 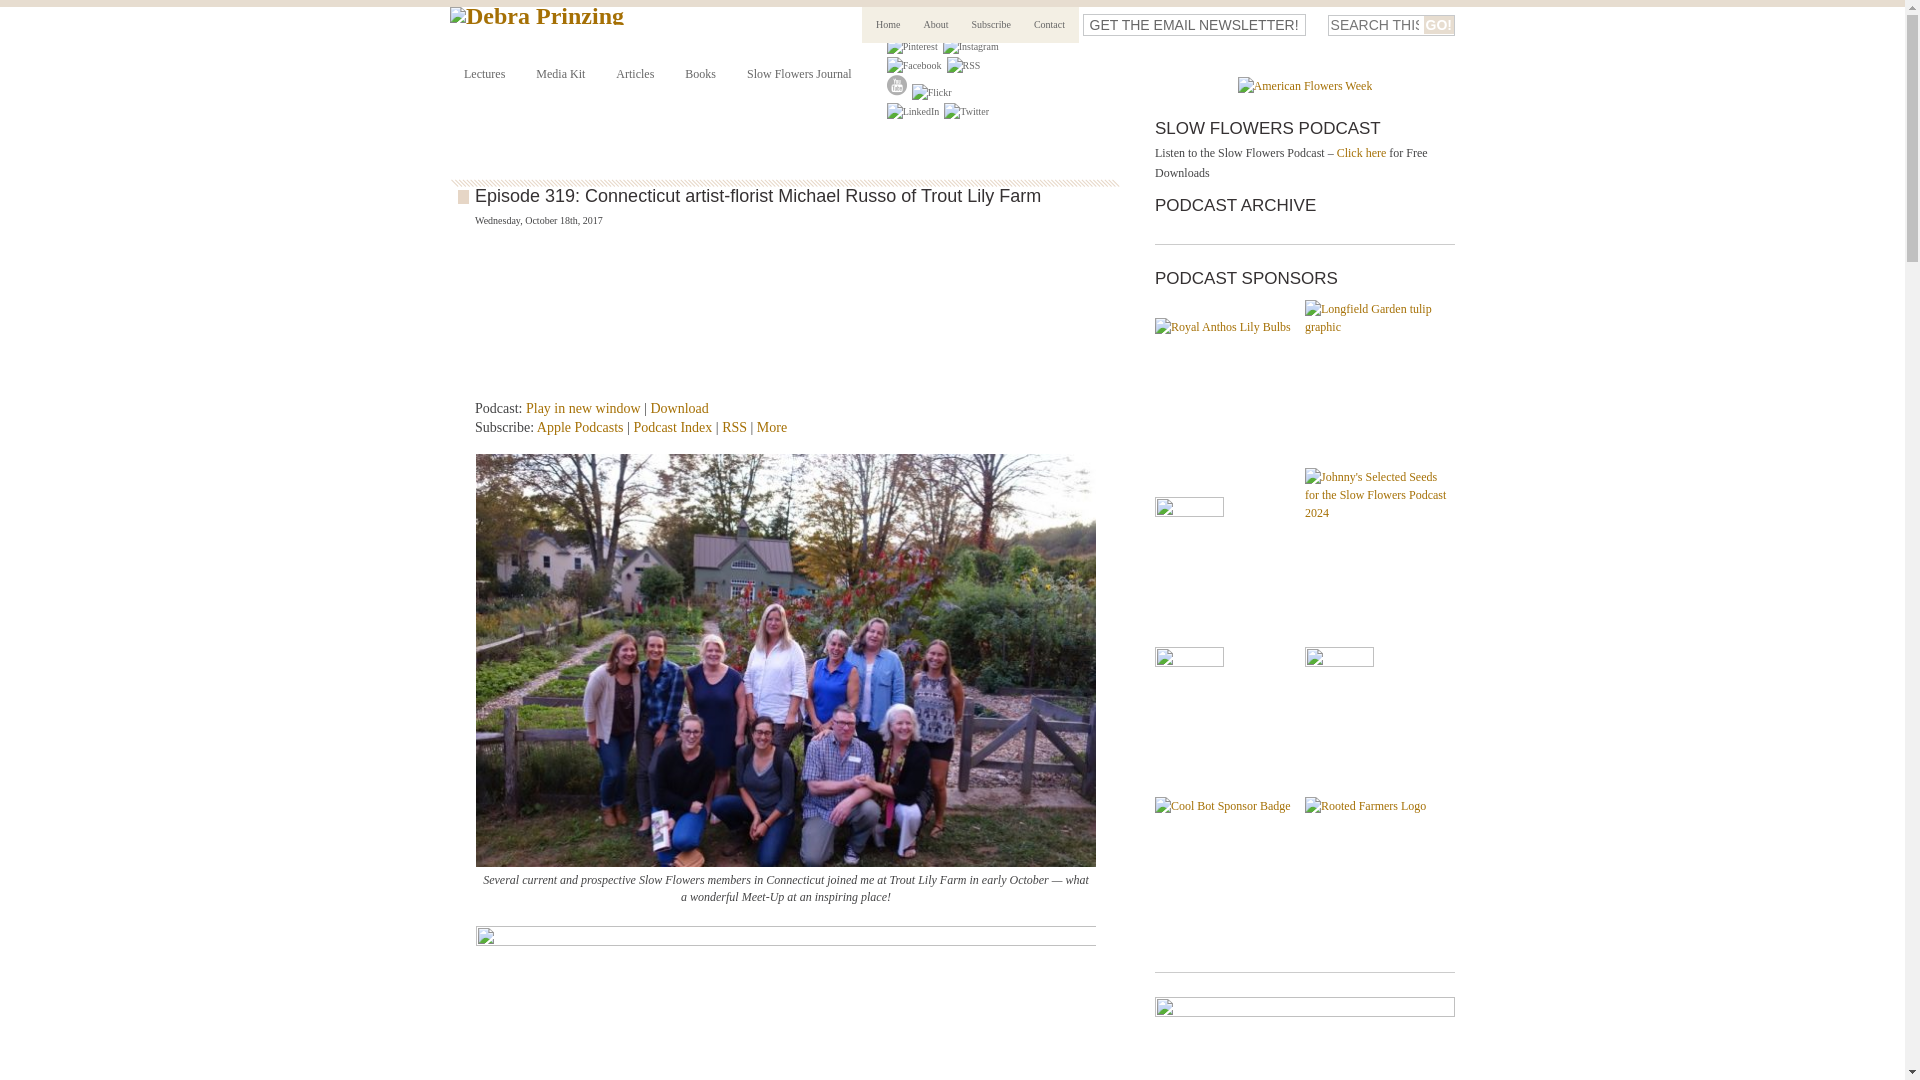 I want to click on Subscribe on Apple Podcasts, so click(x=580, y=428).